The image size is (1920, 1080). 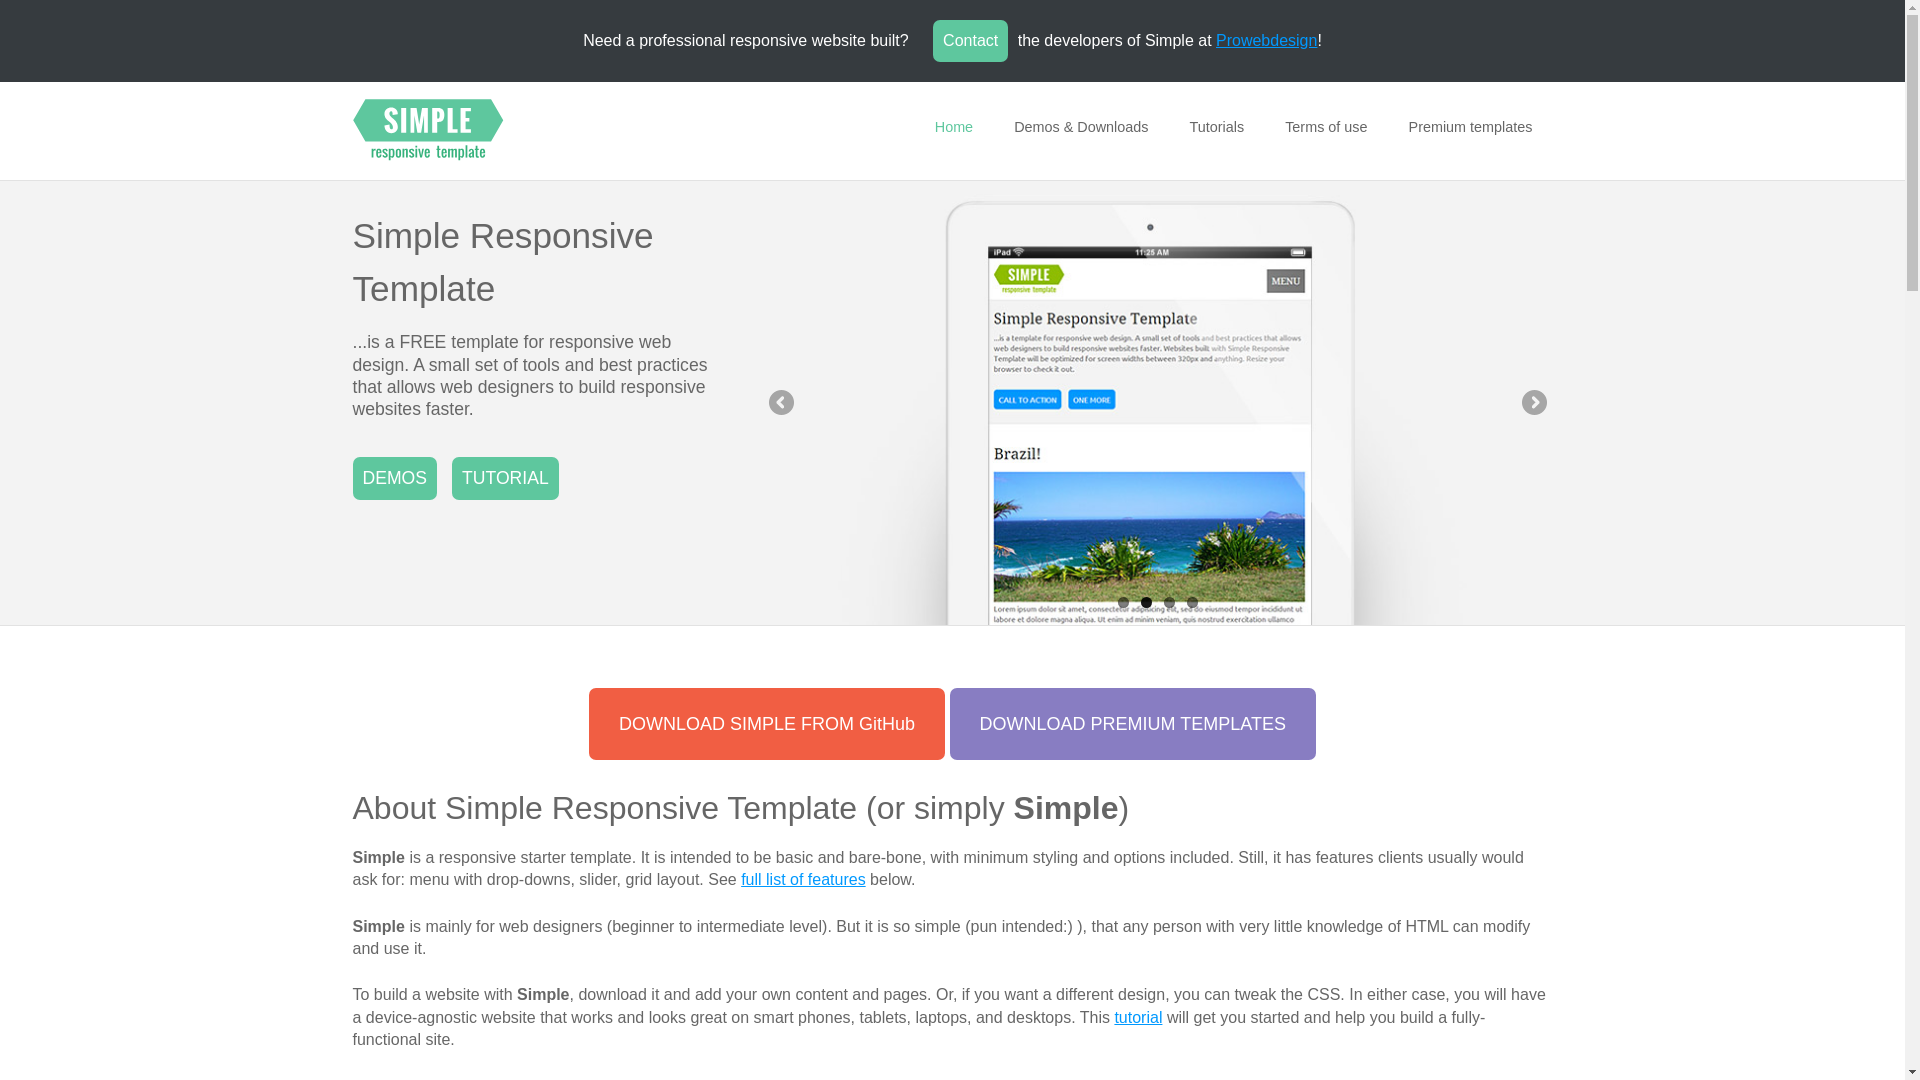 I want to click on tutorial, so click(x=1137, y=1017).